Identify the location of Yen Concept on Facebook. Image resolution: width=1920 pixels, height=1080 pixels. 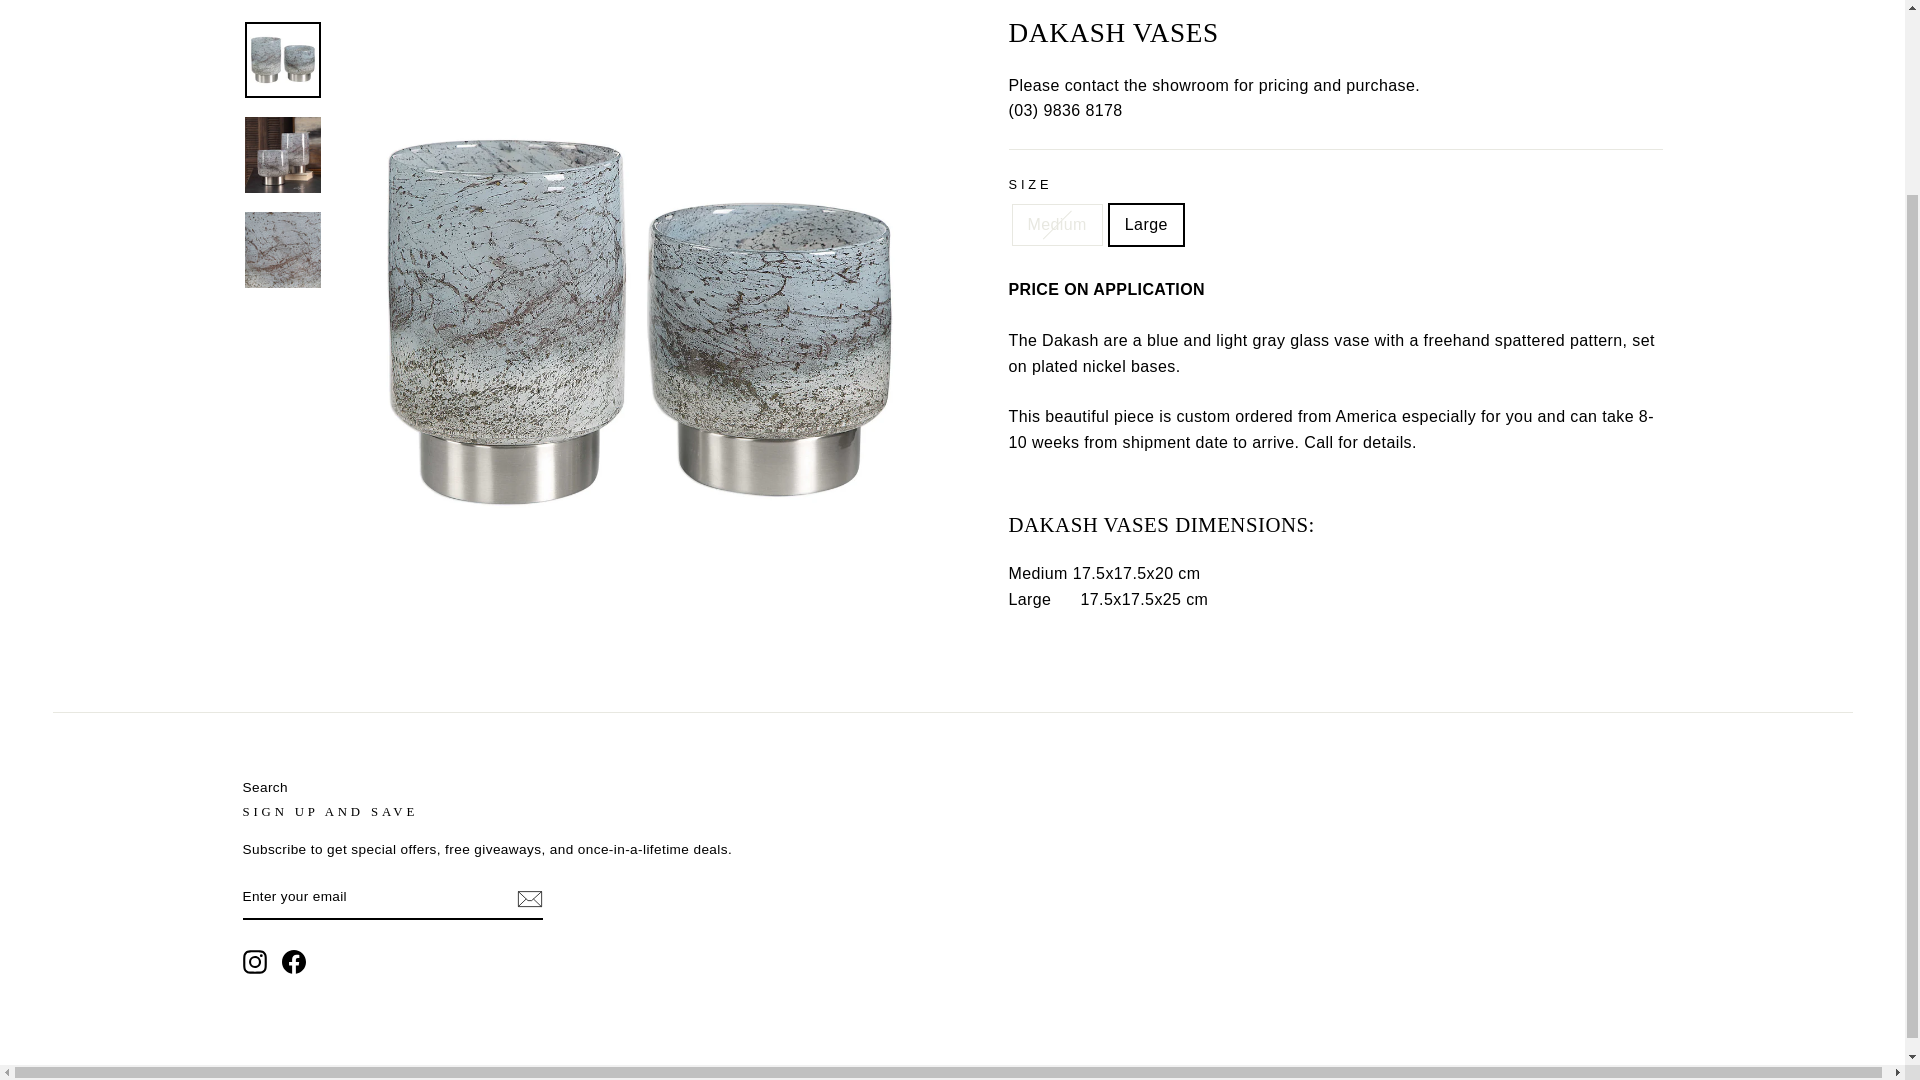
(294, 962).